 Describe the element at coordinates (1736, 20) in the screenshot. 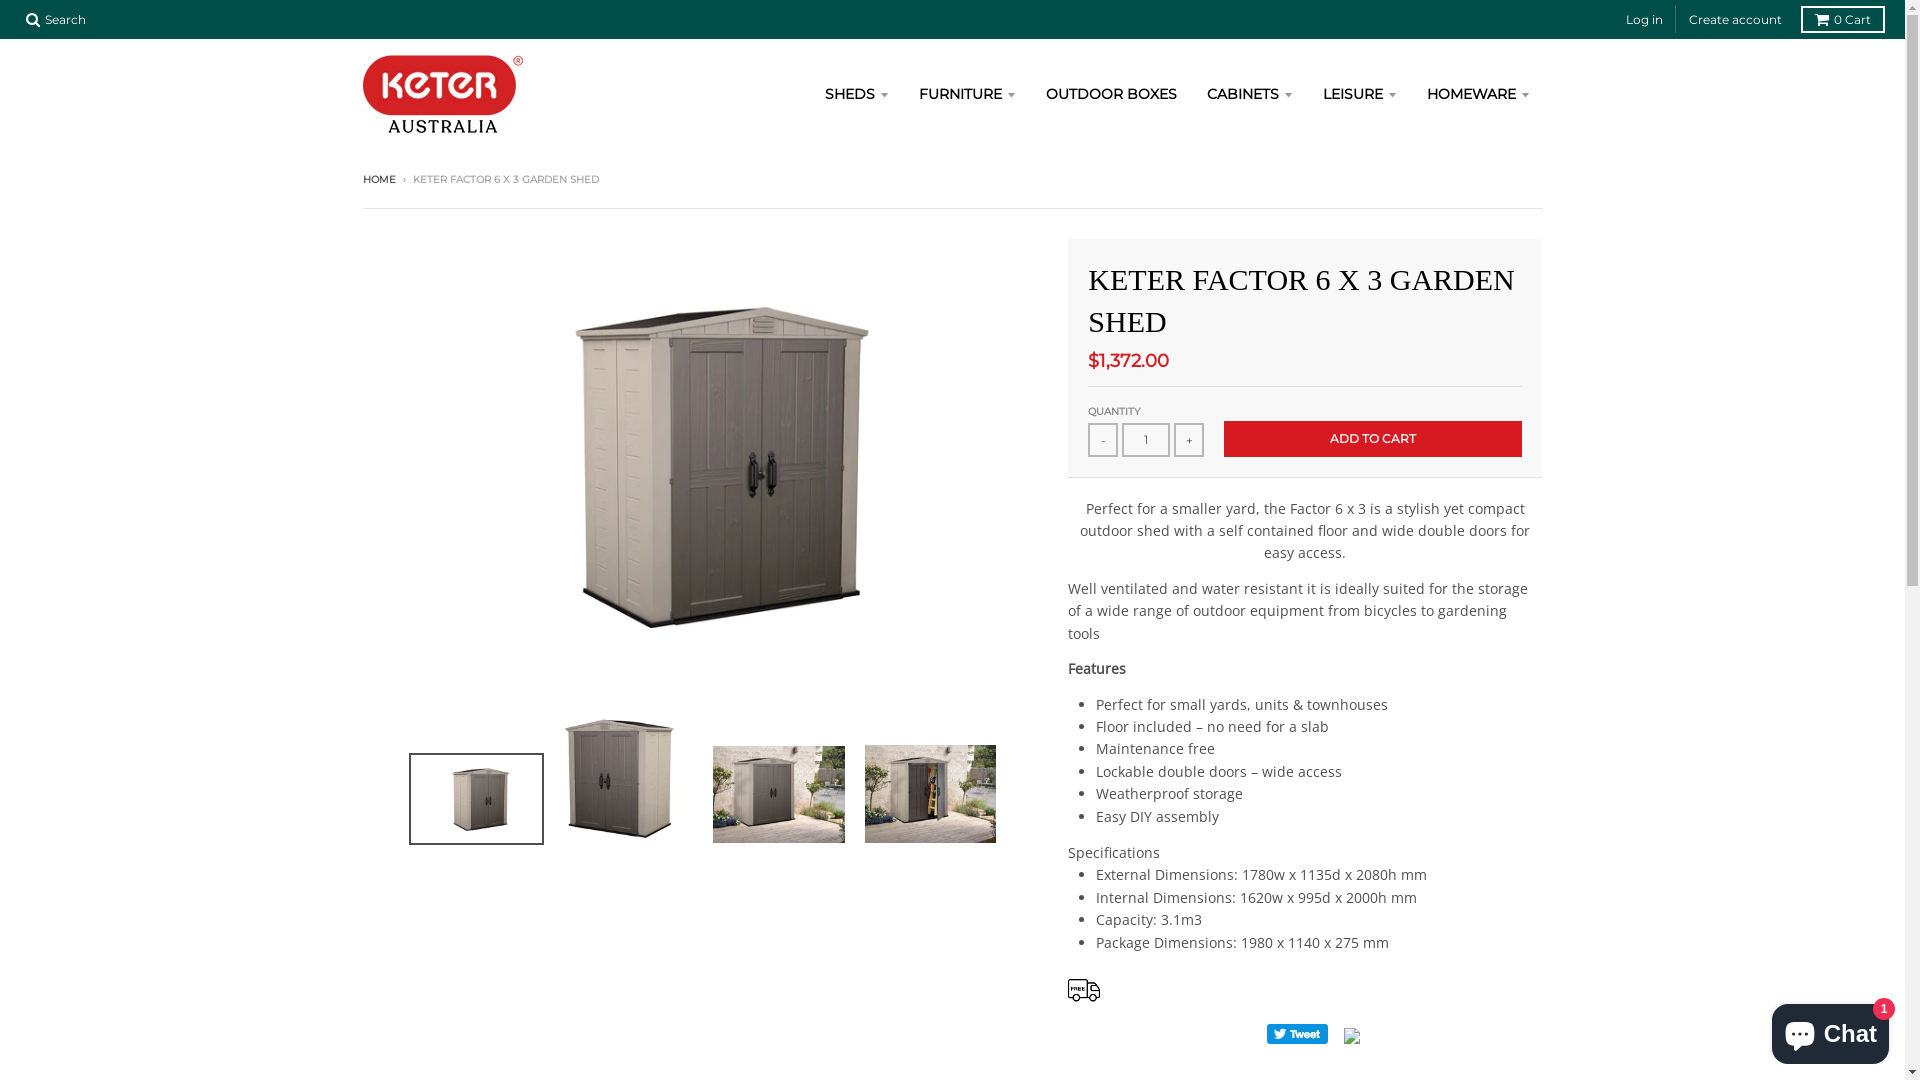

I see `Create account` at that location.